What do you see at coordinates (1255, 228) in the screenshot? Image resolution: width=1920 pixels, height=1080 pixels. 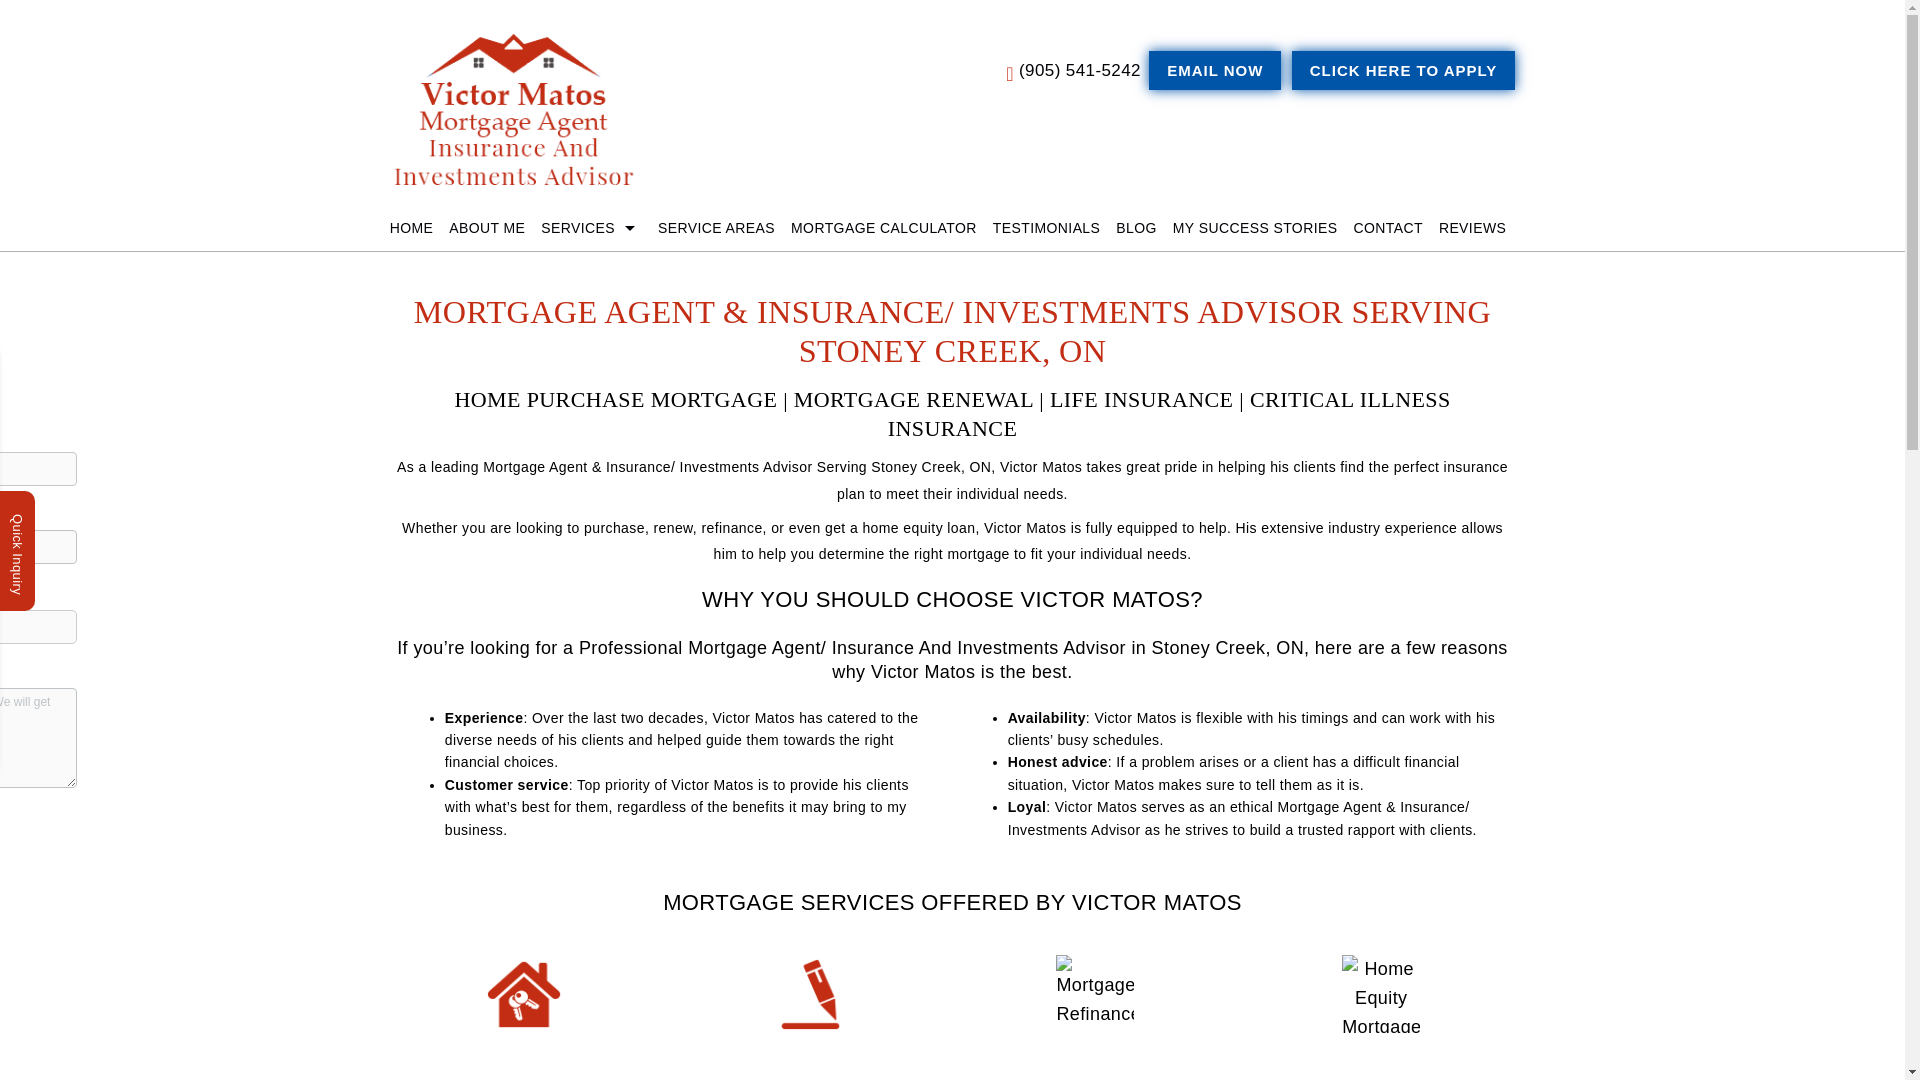 I see `MY SUCCESS STORIES` at bounding box center [1255, 228].